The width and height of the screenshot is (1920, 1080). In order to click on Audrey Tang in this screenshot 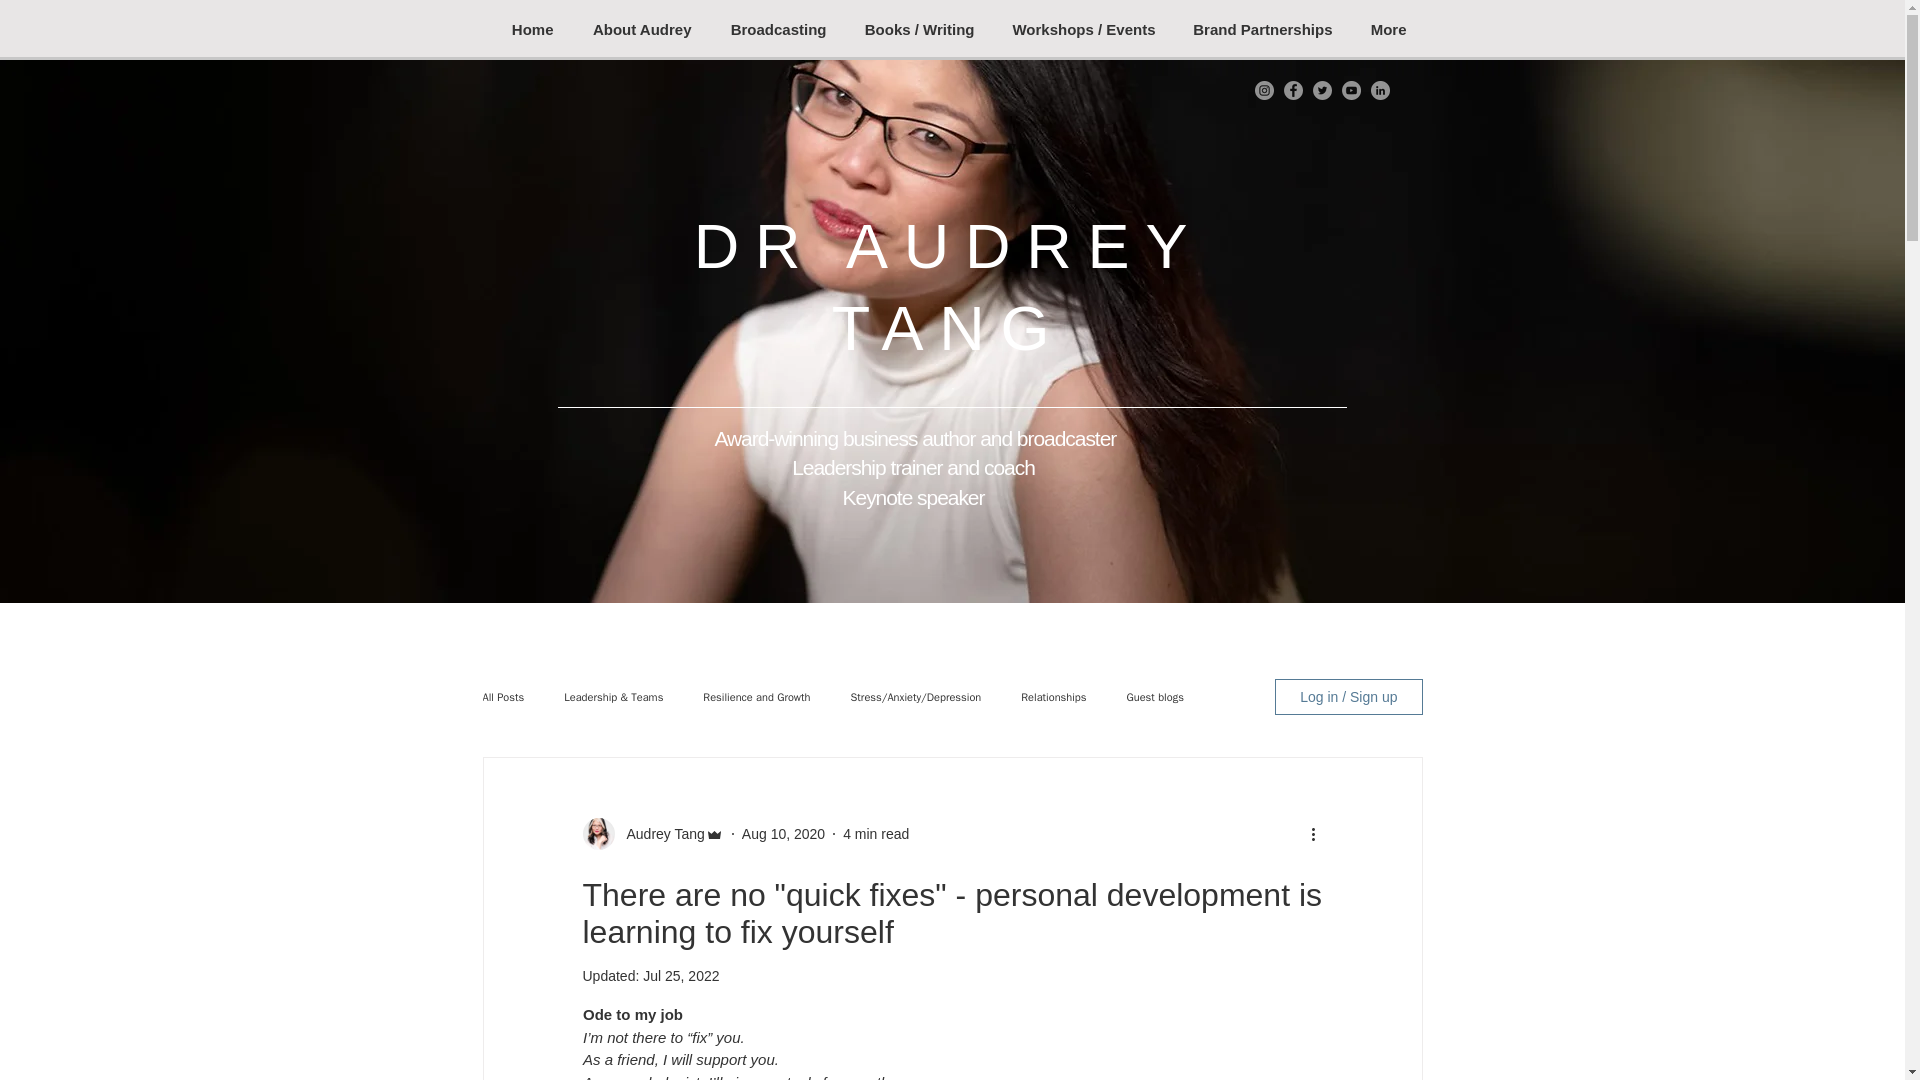, I will do `click(659, 834)`.